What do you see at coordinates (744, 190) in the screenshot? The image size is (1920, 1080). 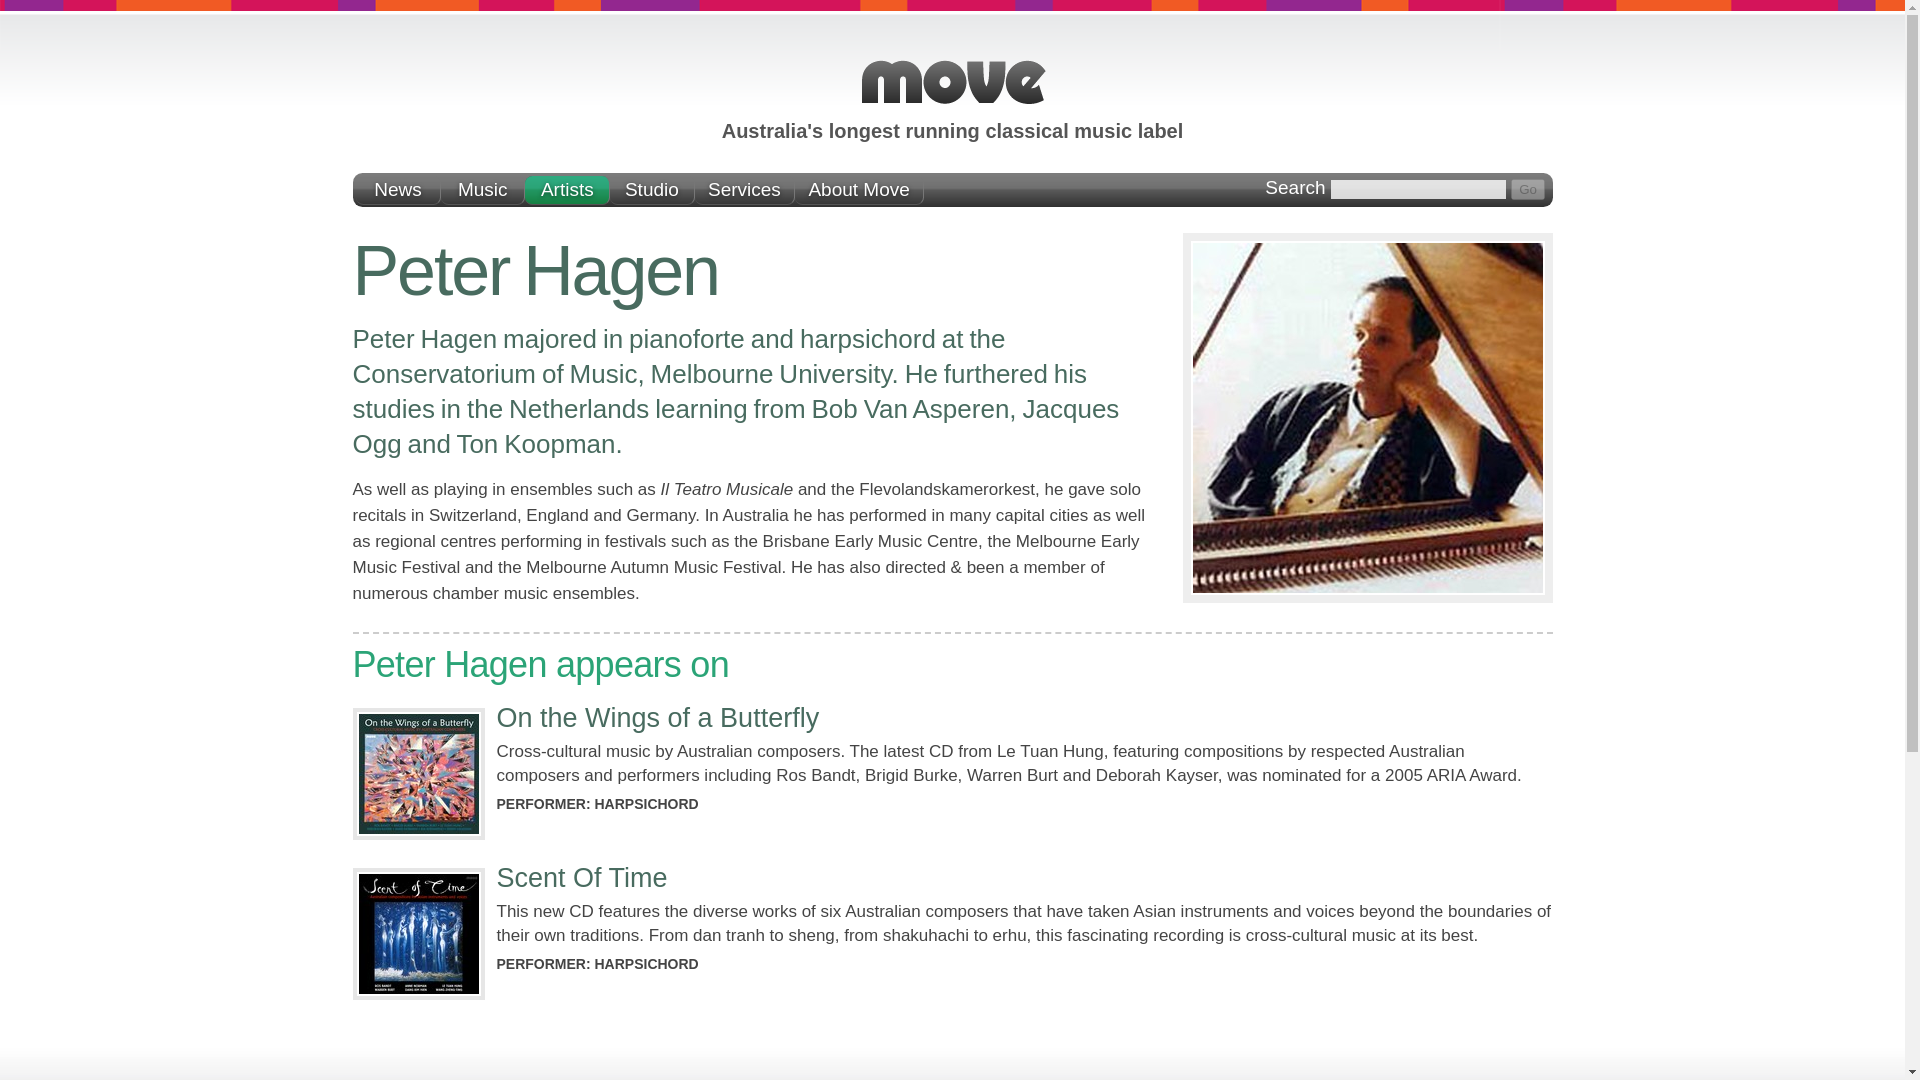 I see `Services` at bounding box center [744, 190].